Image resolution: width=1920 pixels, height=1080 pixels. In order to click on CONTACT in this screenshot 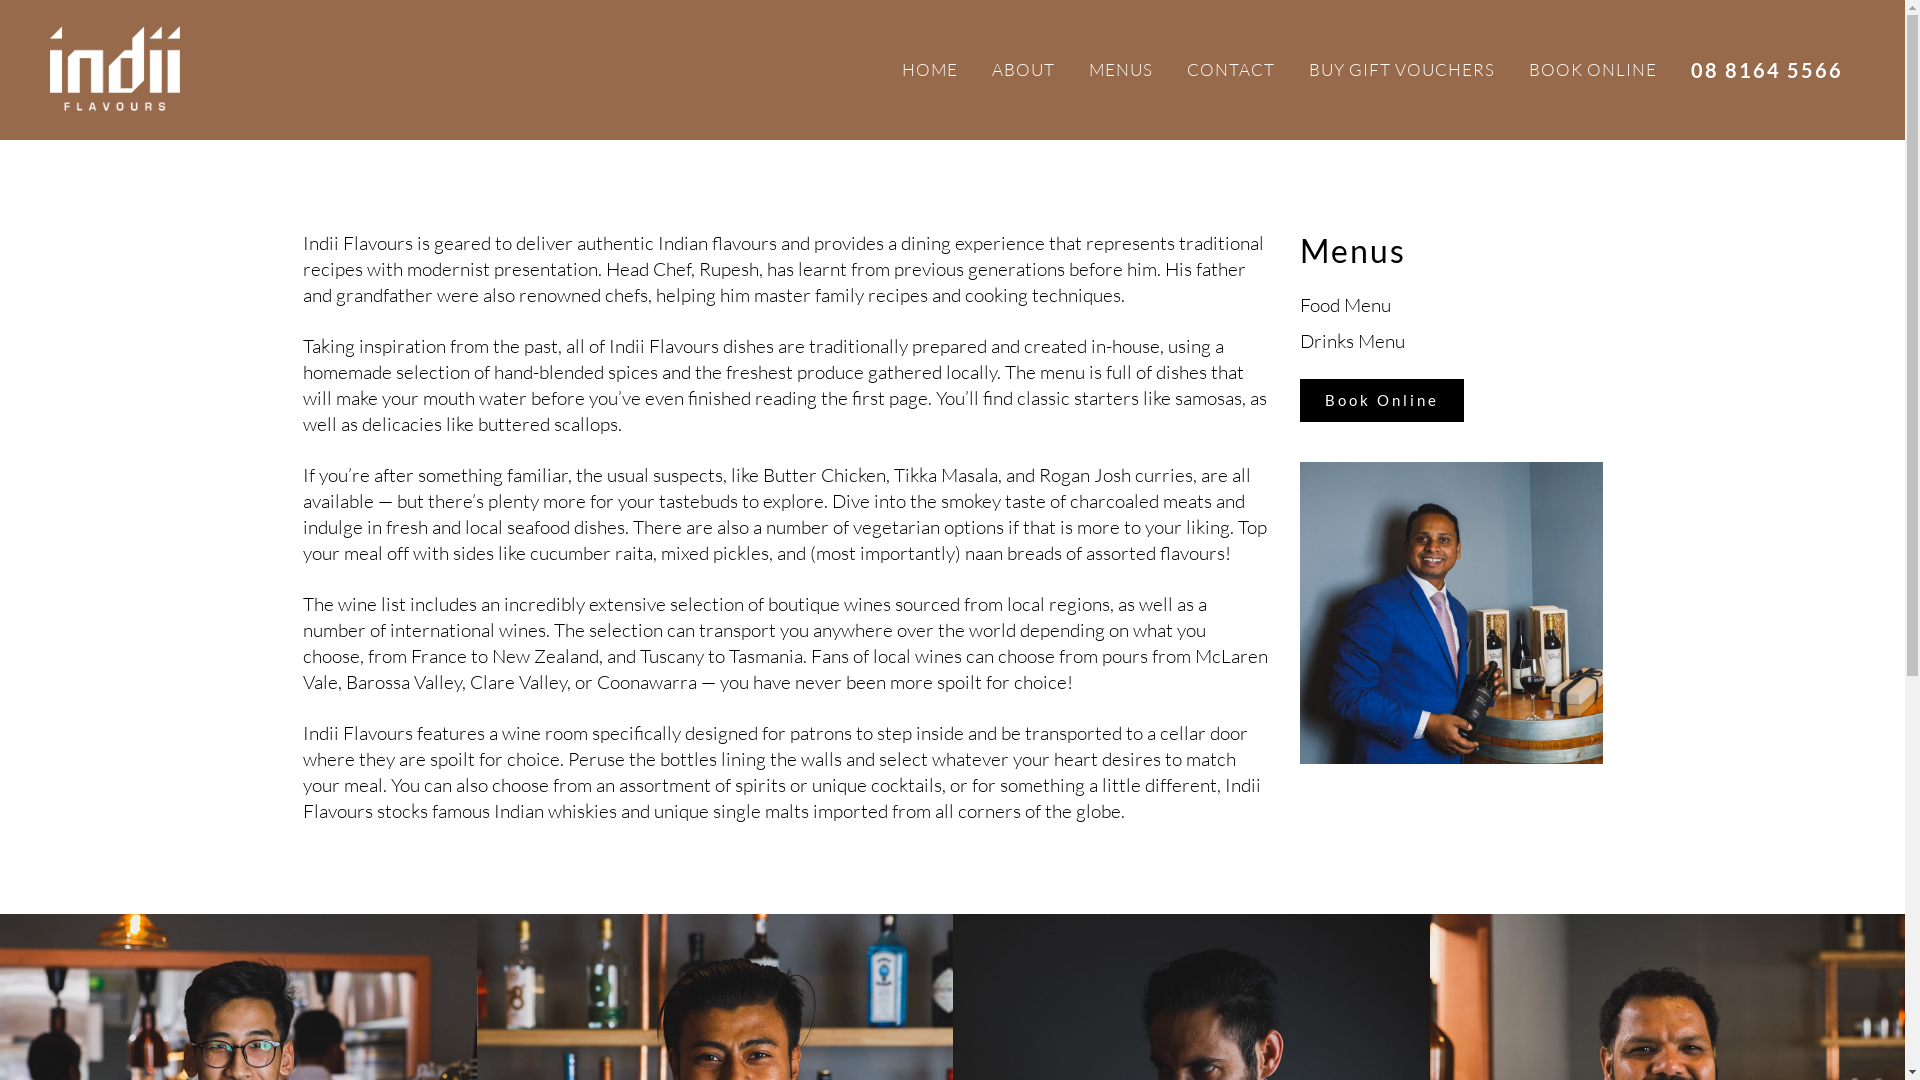, I will do `click(1231, 70)`.